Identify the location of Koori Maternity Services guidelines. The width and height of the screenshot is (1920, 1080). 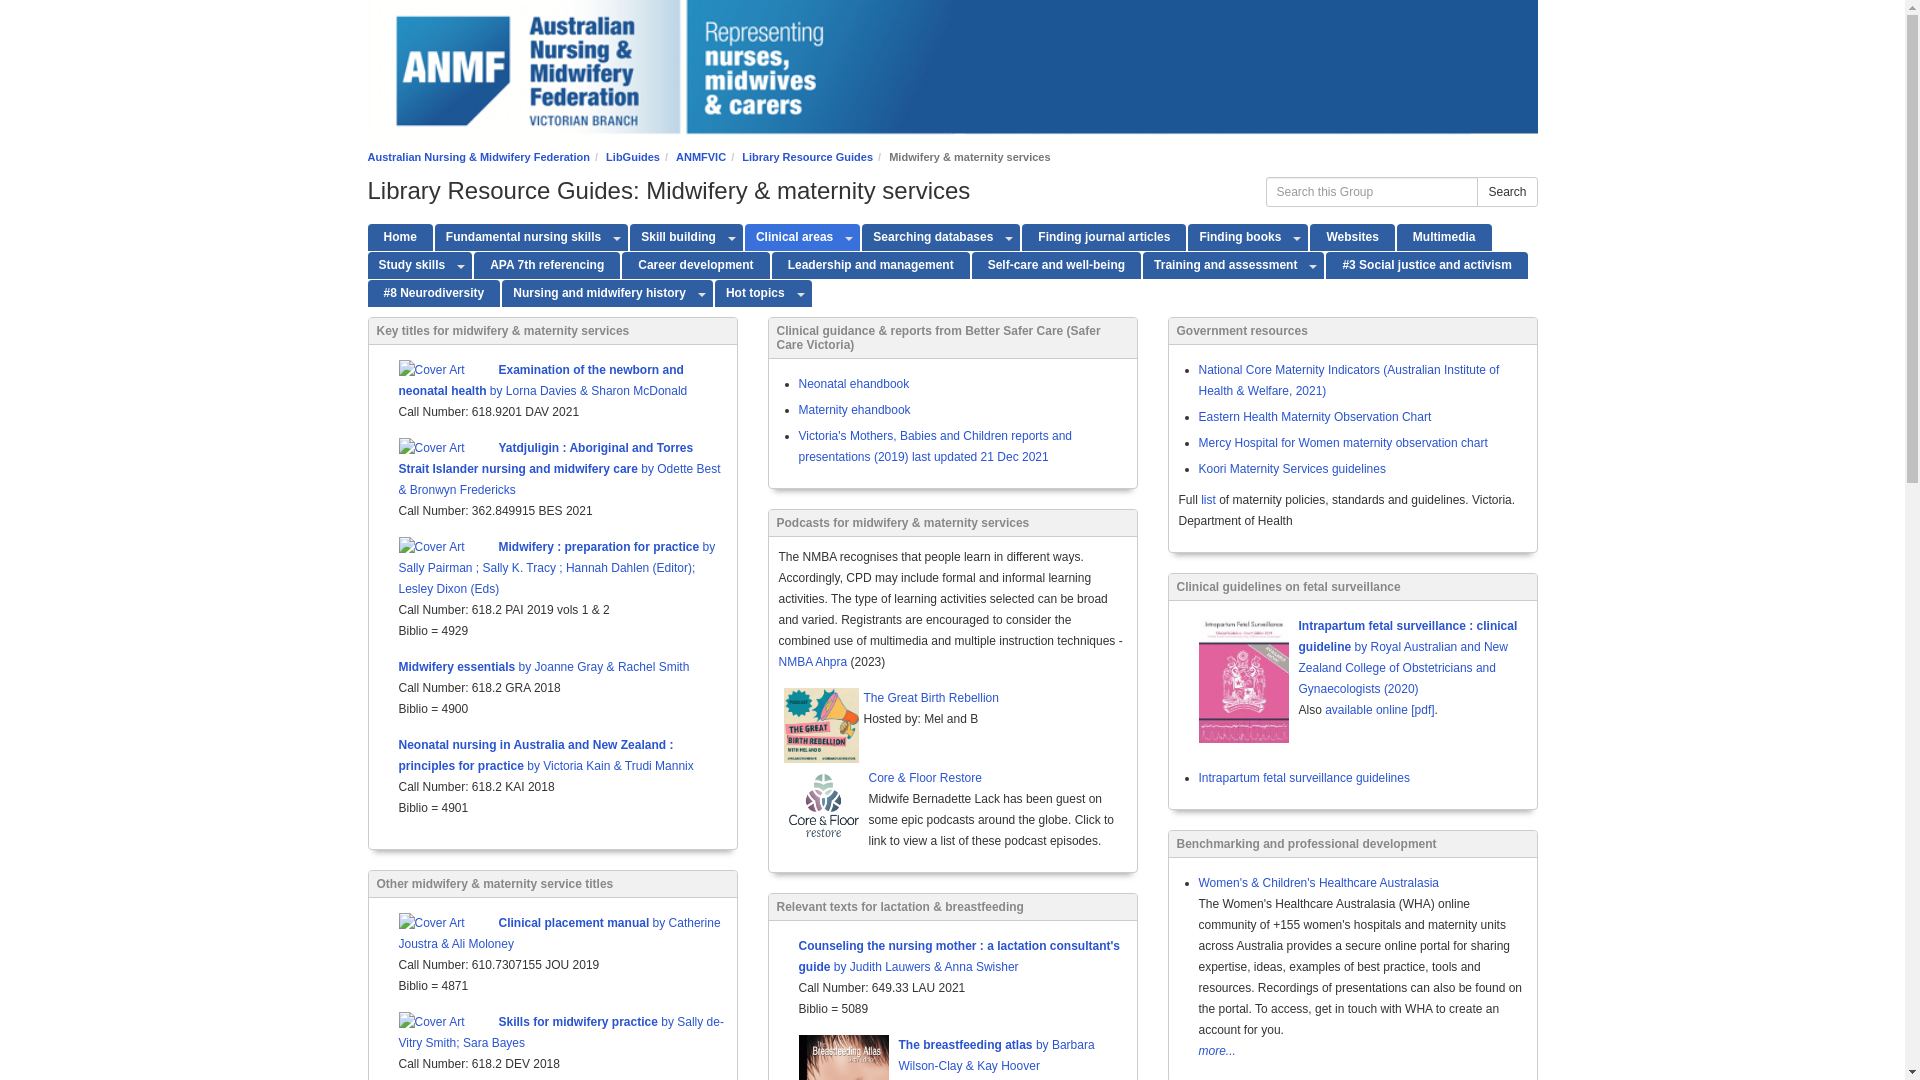
(1292, 469).